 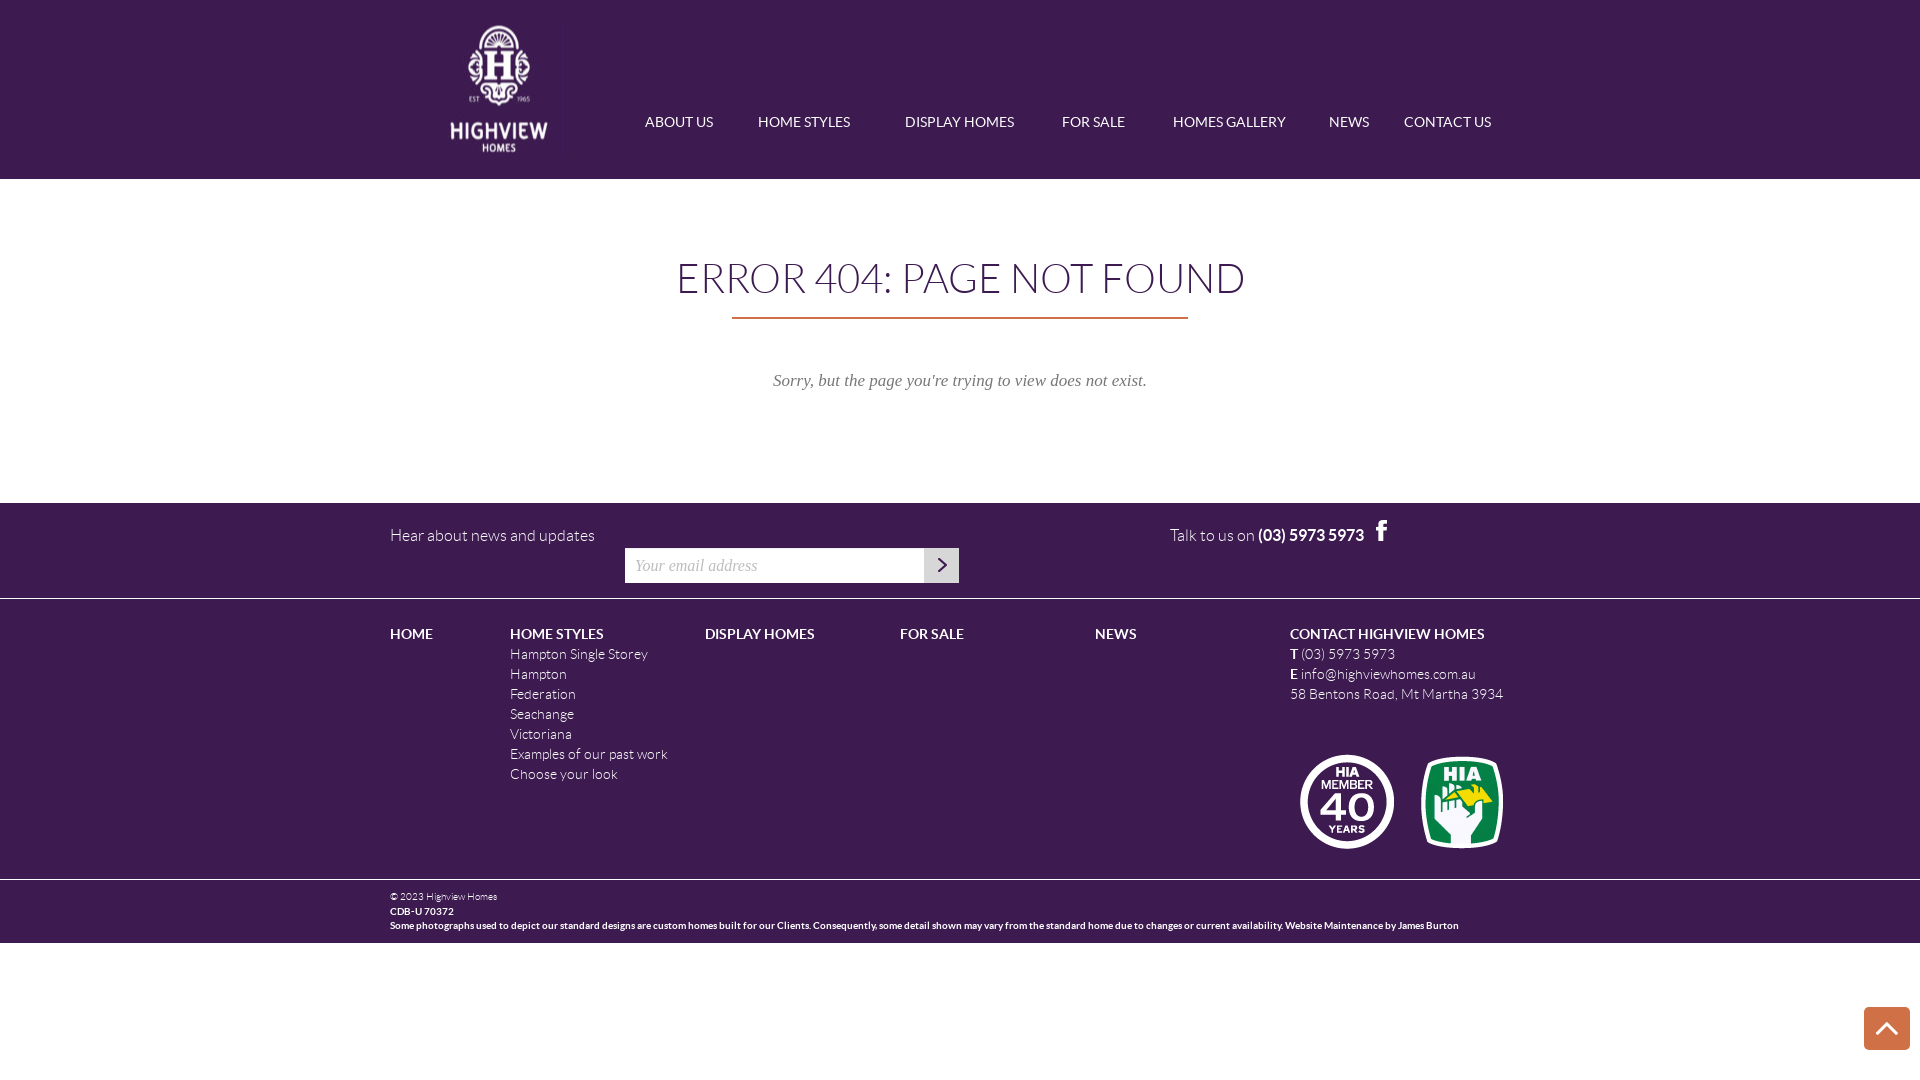 I want to click on James Burton, so click(x=1428, y=926).